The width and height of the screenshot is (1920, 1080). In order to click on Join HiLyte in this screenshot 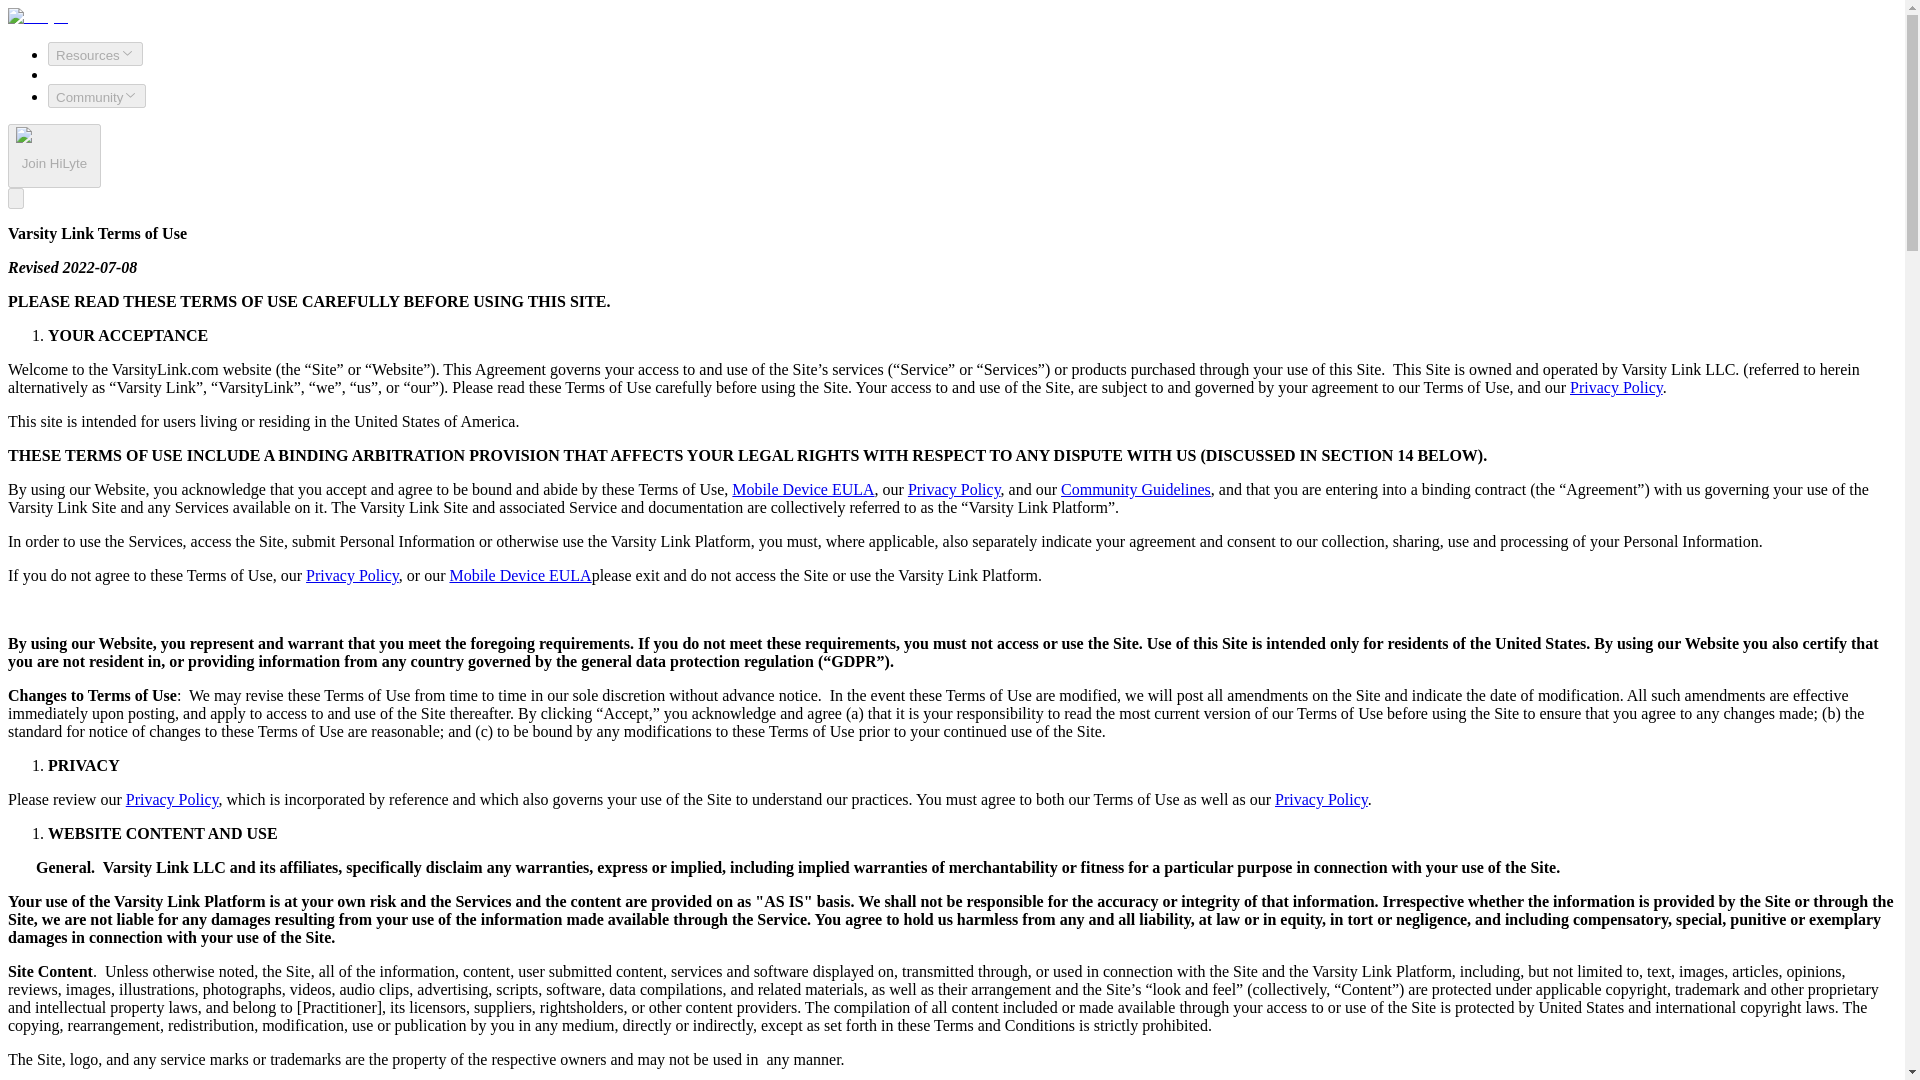, I will do `click(54, 162)`.